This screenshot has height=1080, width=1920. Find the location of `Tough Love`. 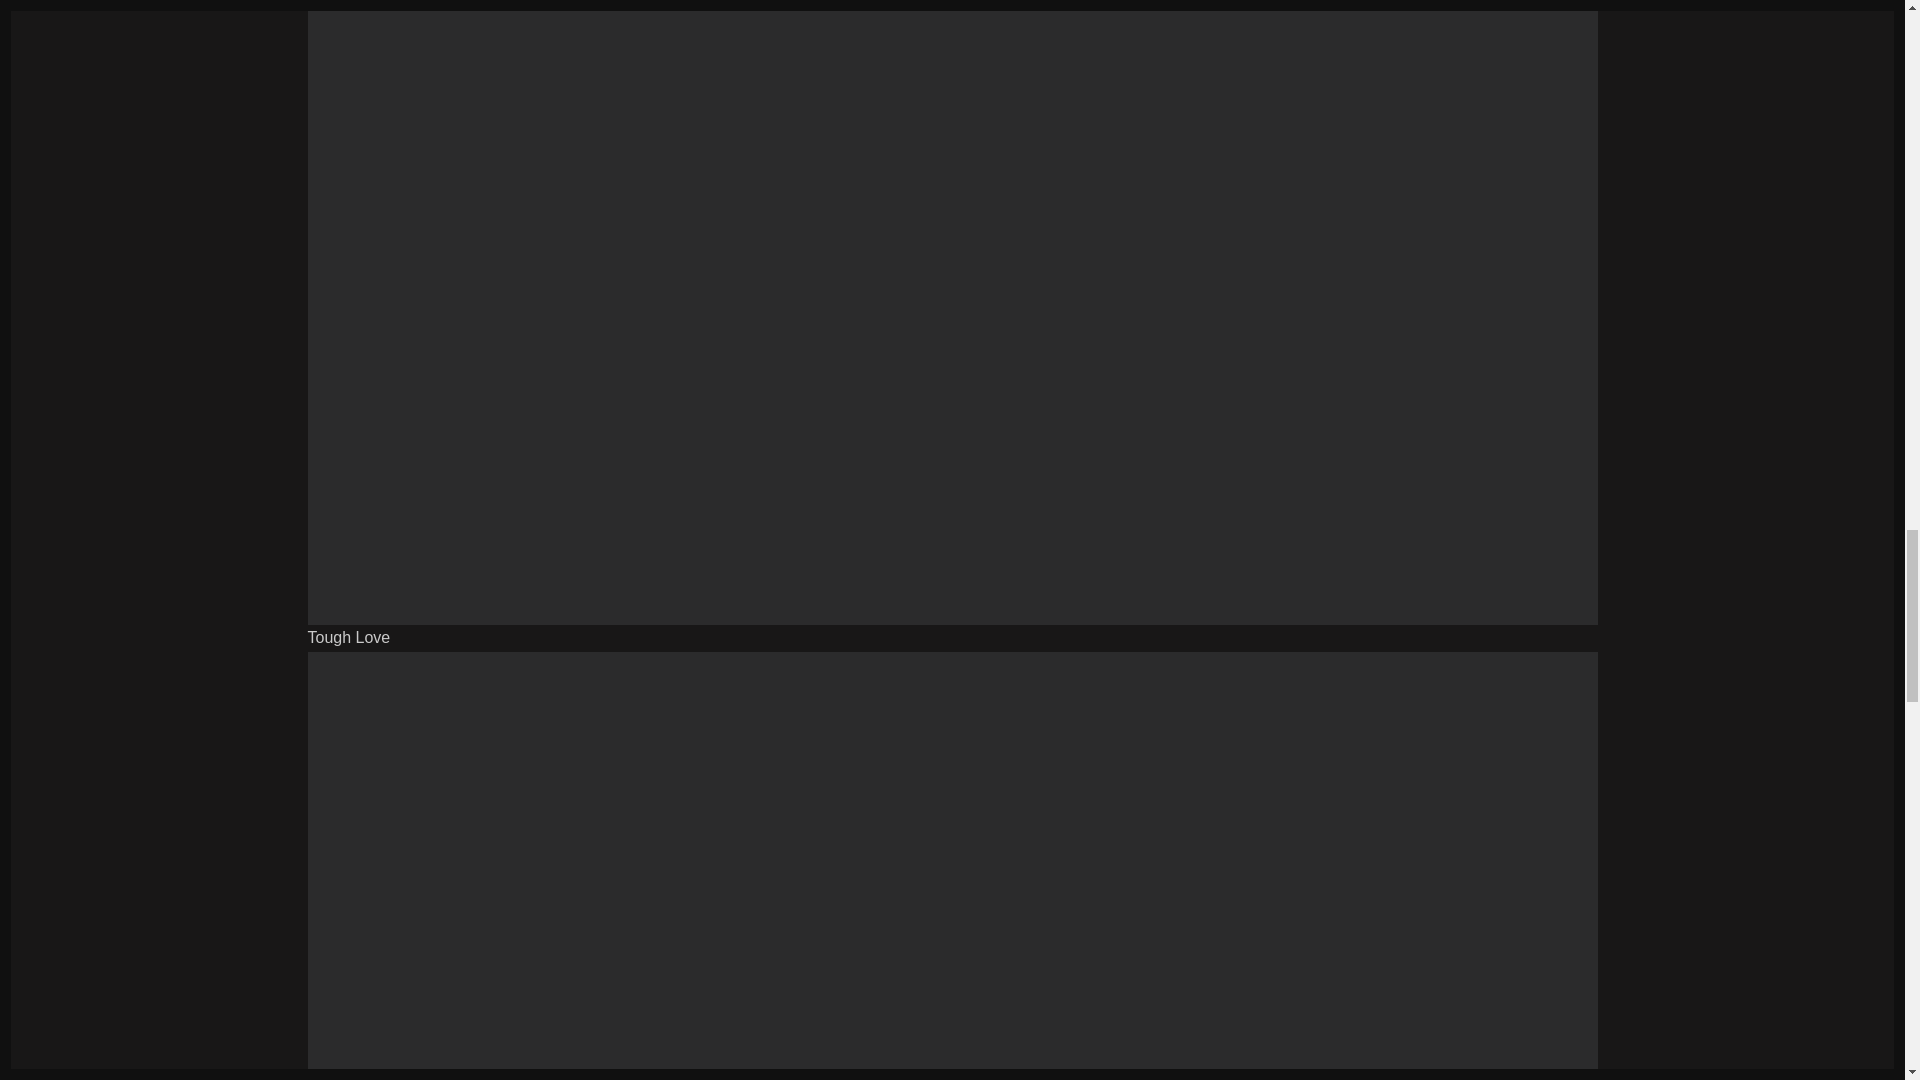

Tough Love is located at coordinates (349, 636).